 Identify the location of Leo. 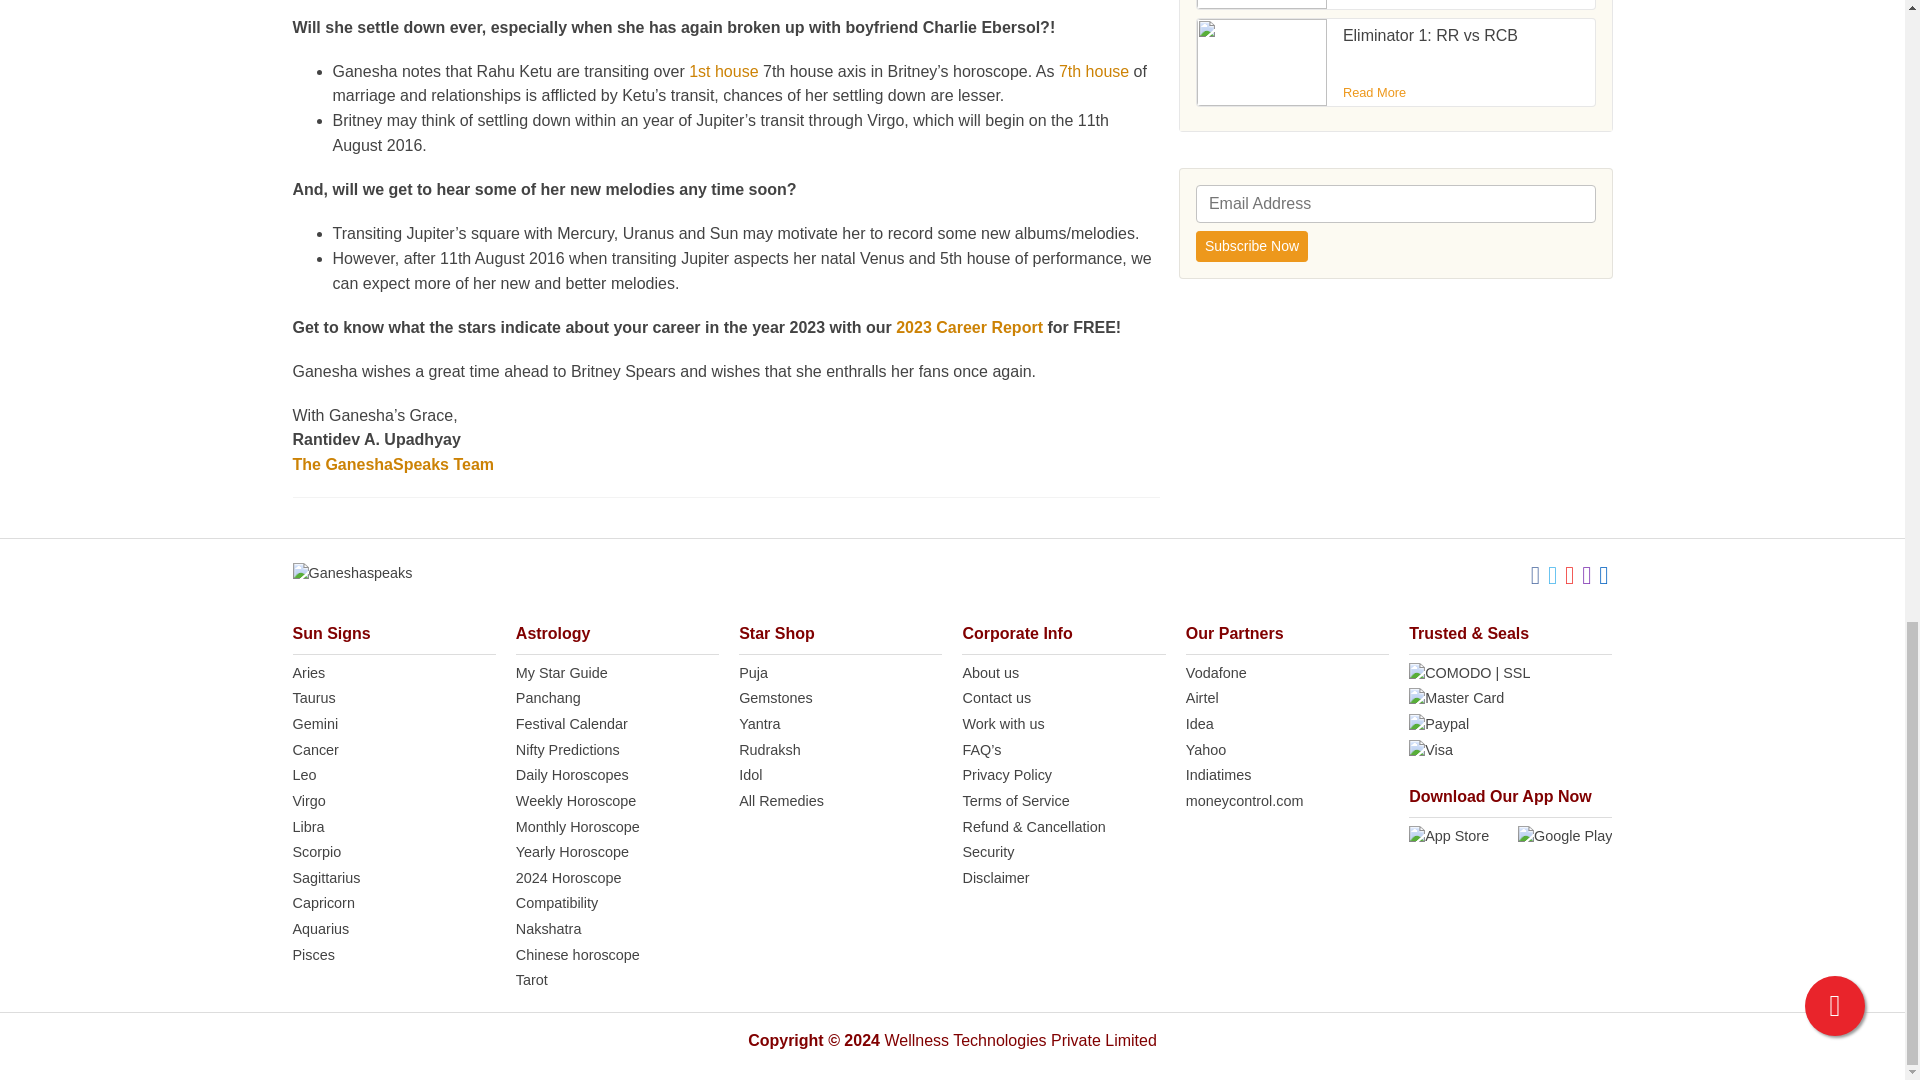
(393, 776).